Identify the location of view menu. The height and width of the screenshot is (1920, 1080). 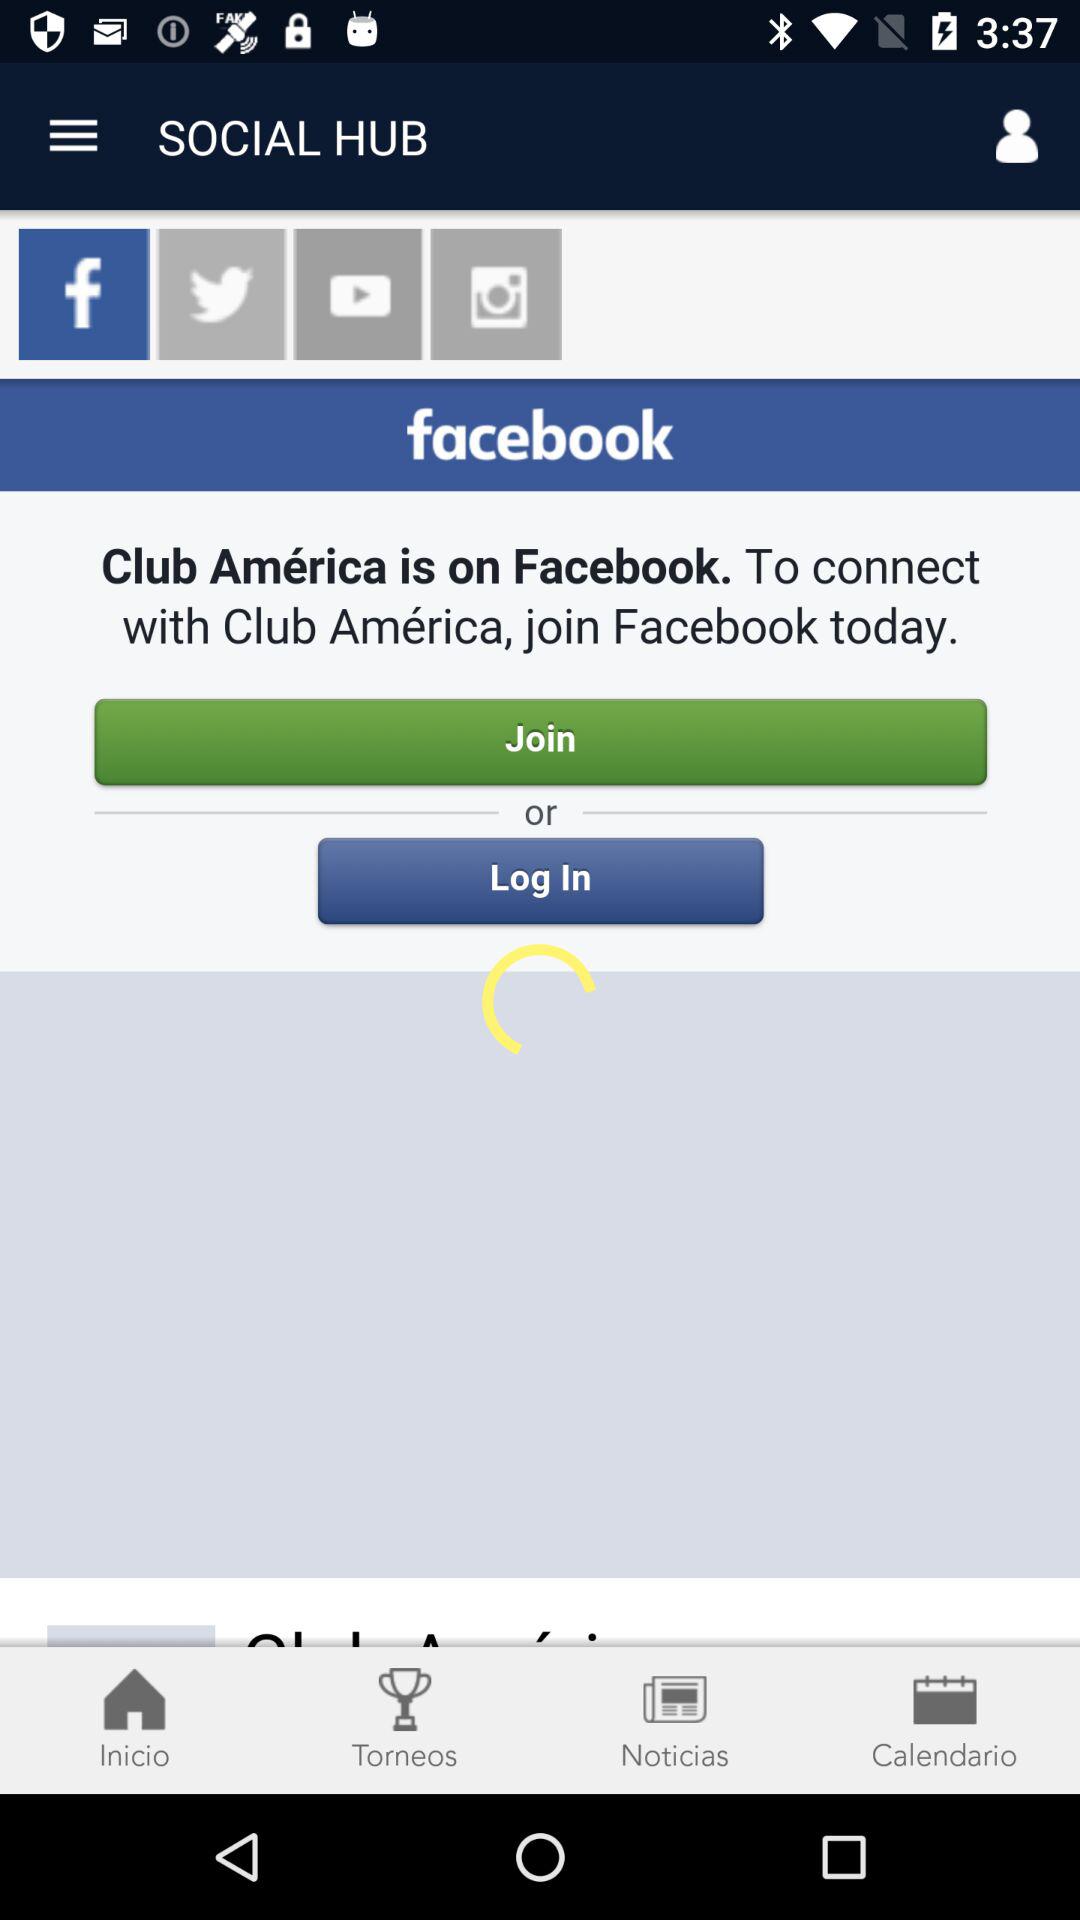
(74, 136).